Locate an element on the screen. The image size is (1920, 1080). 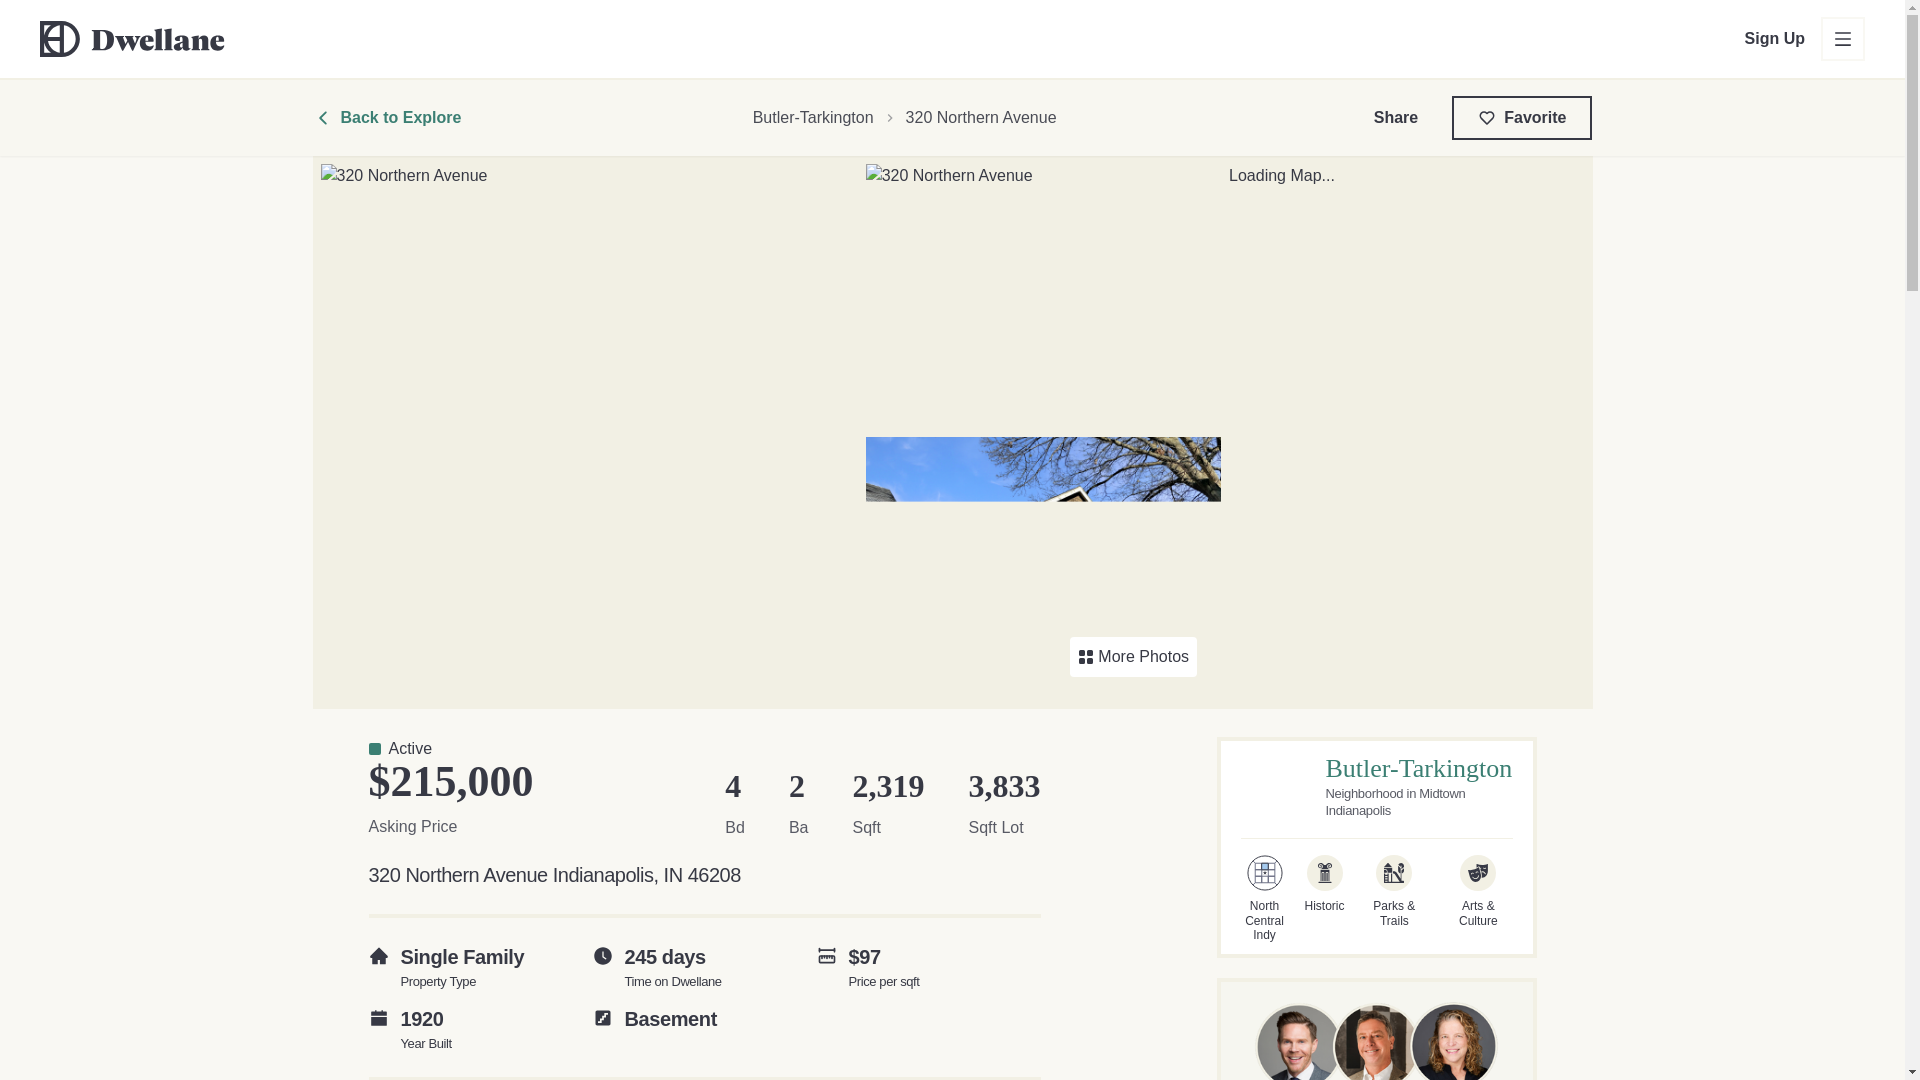
Back to Explore is located at coordinates (386, 117).